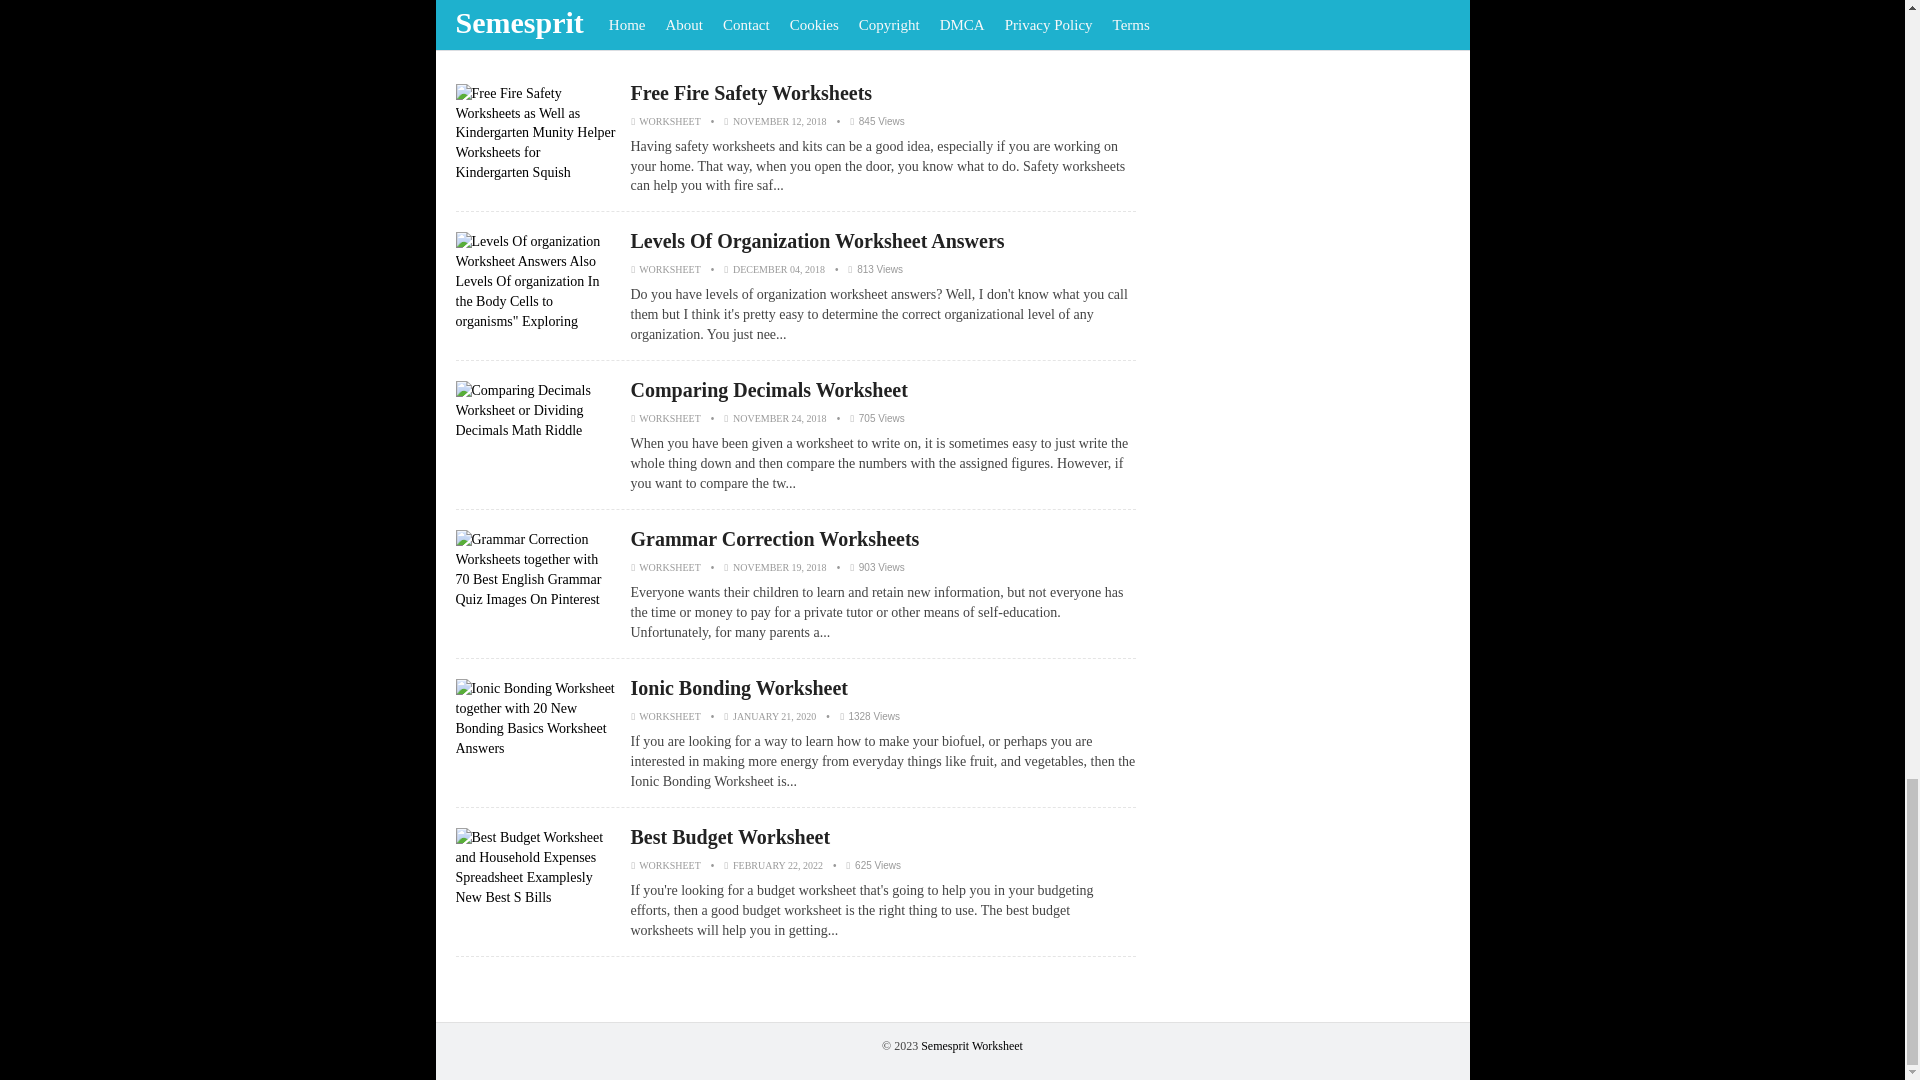  What do you see at coordinates (670, 716) in the screenshot?
I see `WORKSHEET` at bounding box center [670, 716].